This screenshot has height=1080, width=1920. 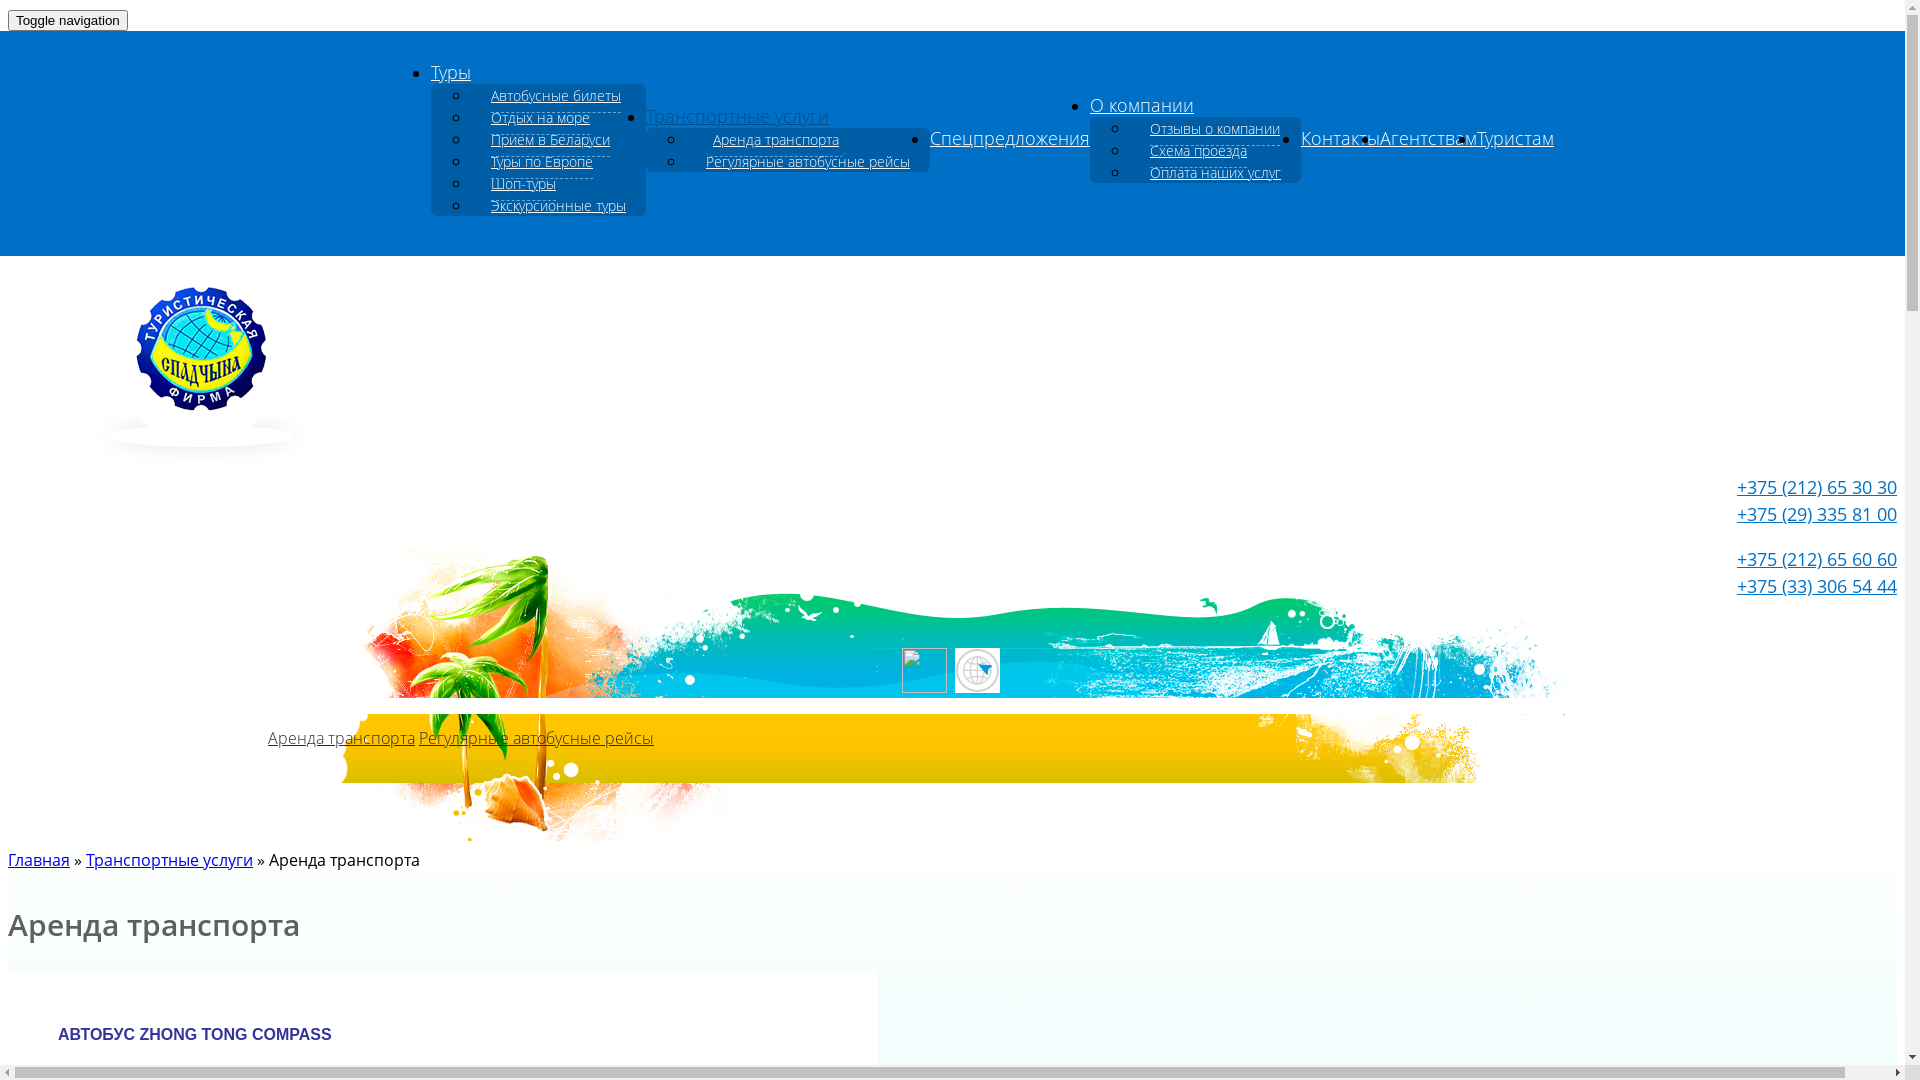 What do you see at coordinates (1817, 514) in the screenshot?
I see `+375 (29) 335 81 00` at bounding box center [1817, 514].